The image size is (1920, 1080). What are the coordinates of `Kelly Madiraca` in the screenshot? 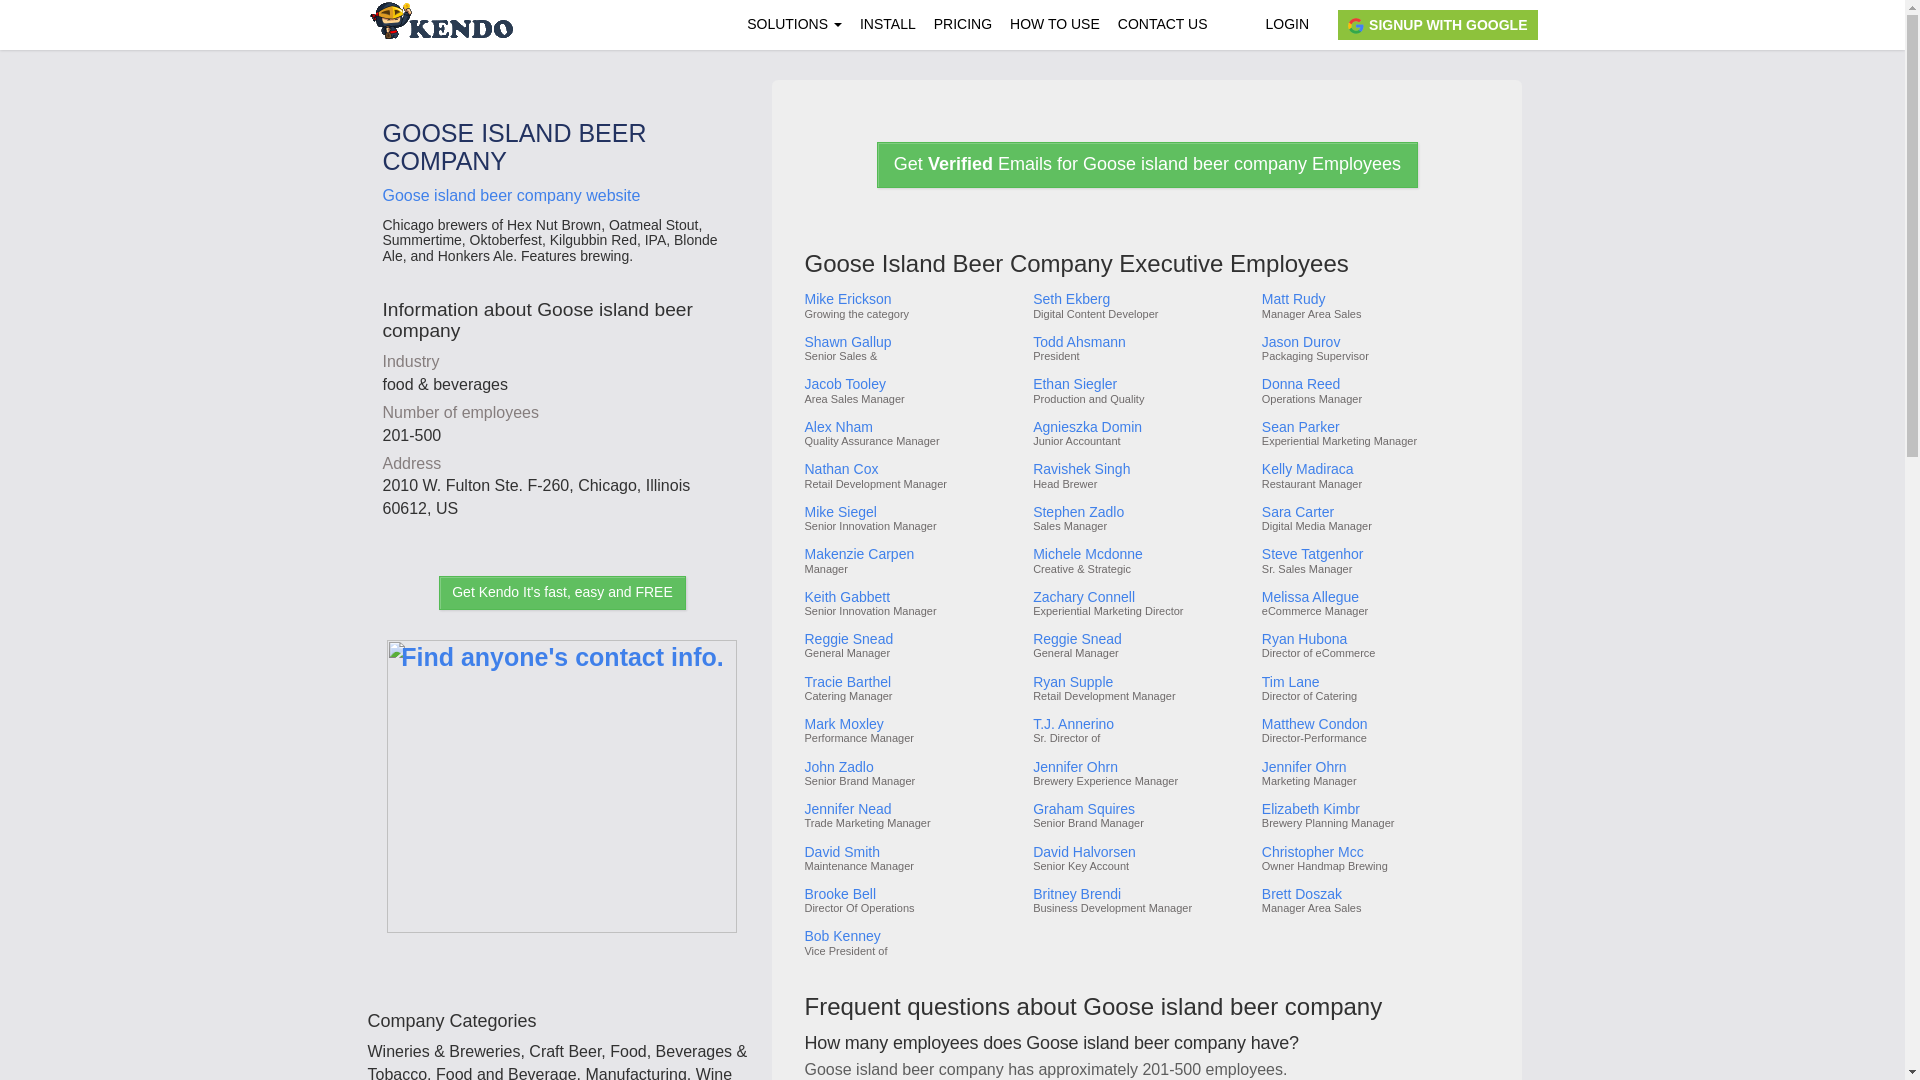 It's located at (1374, 470).